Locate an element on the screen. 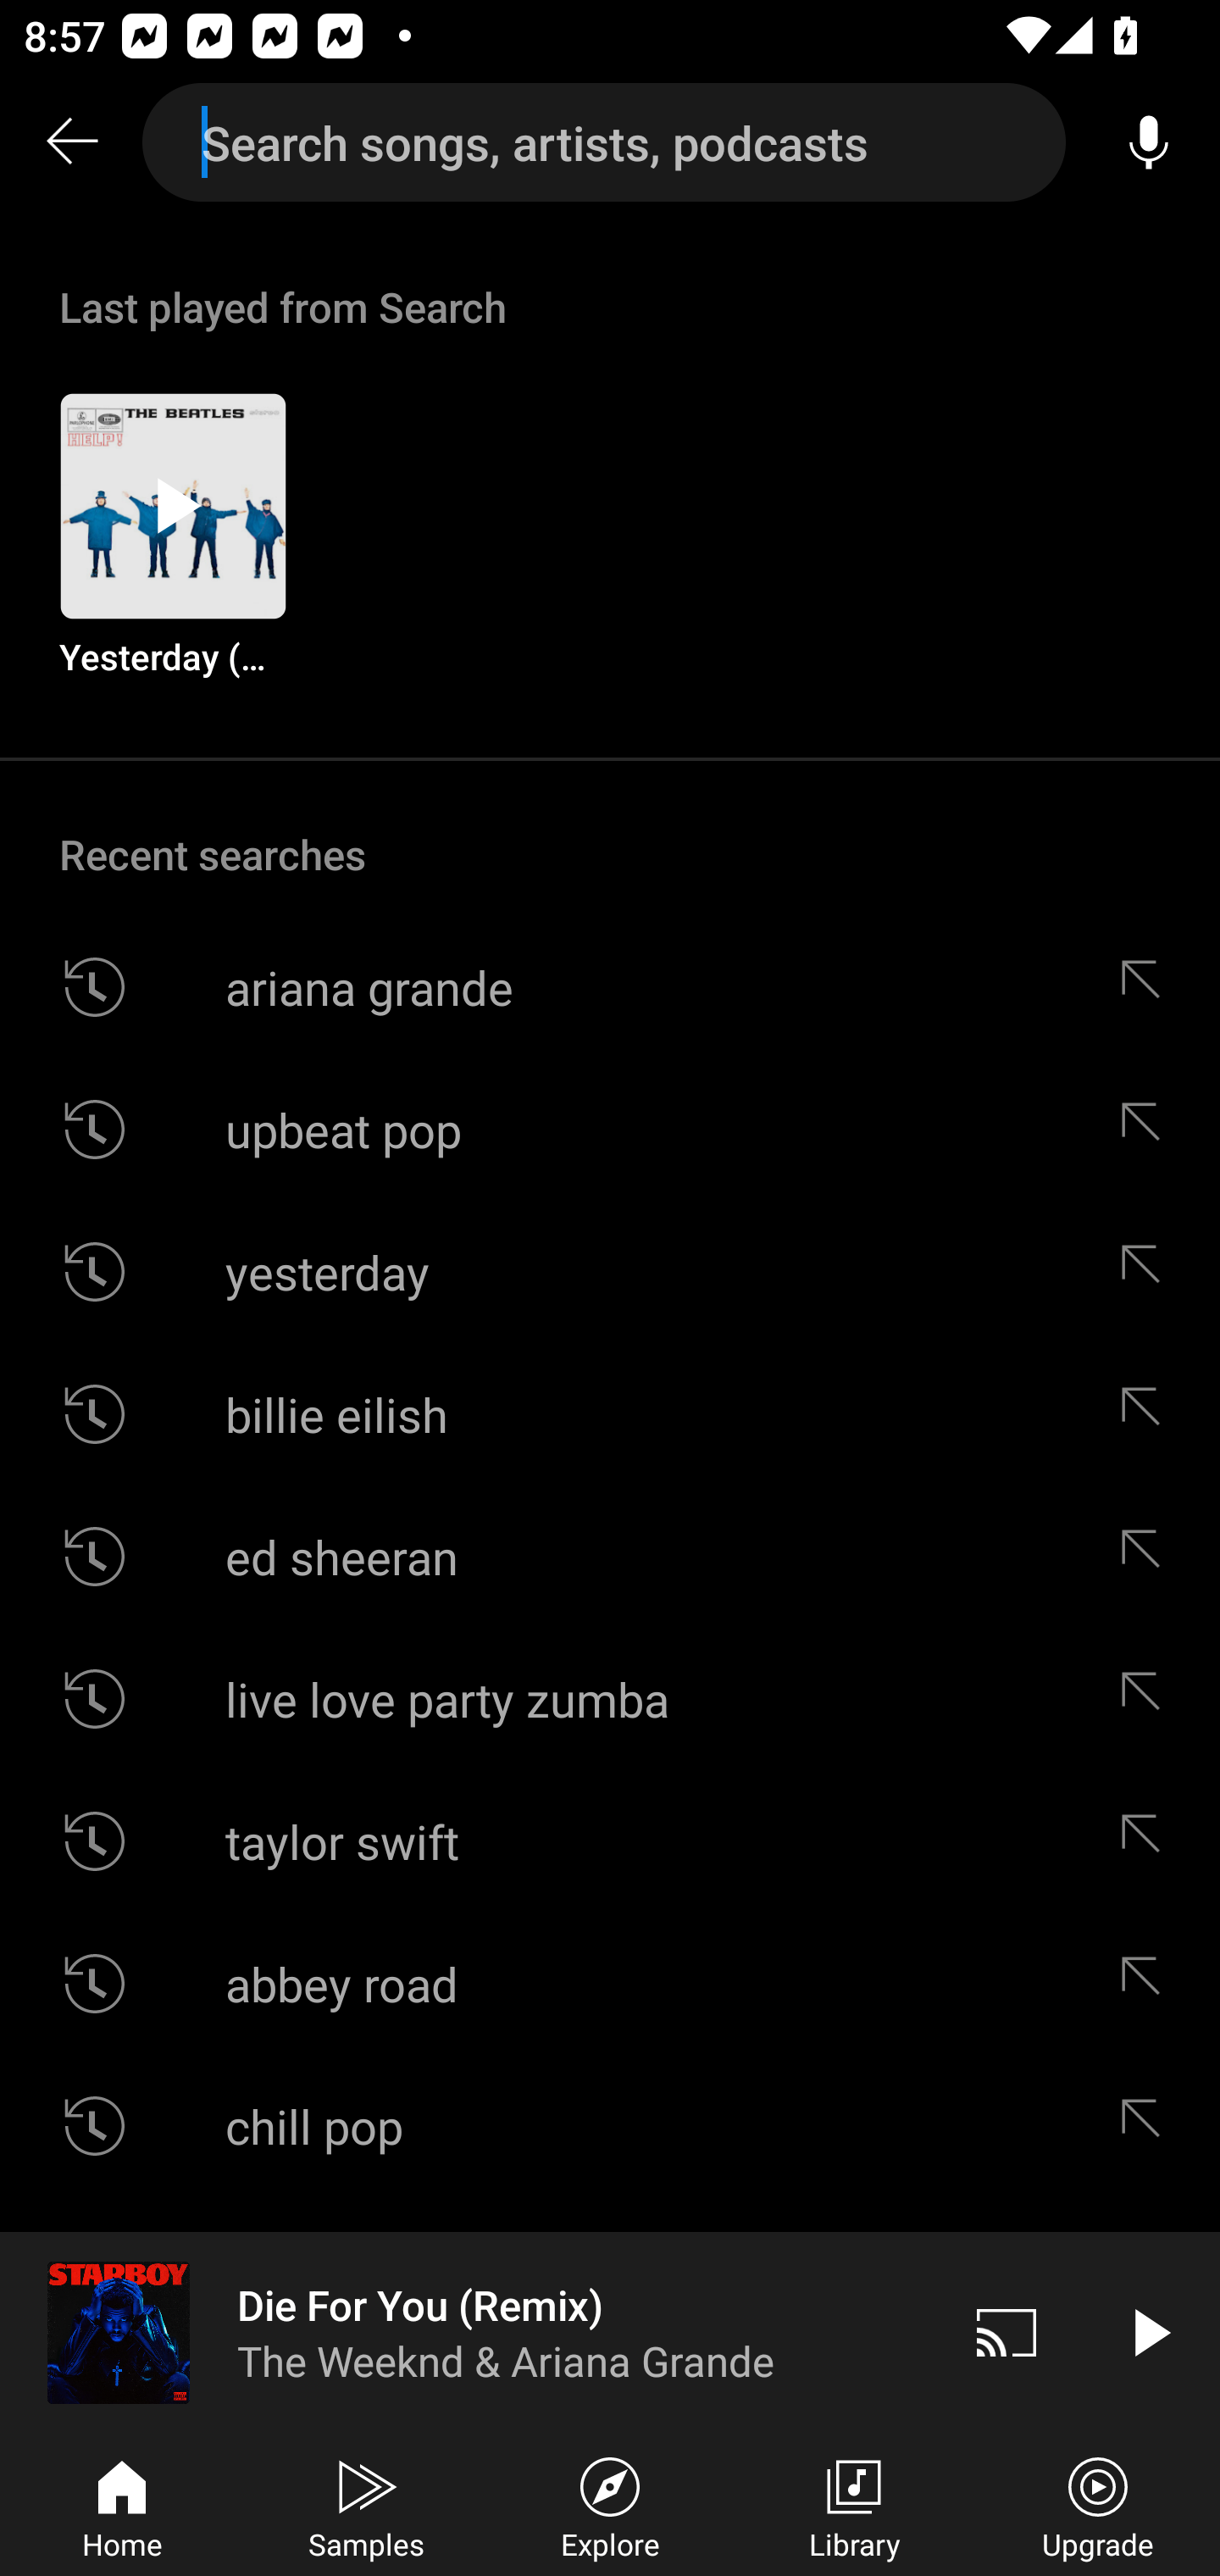  Cast. Disconnected is located at coordinates (1006, 2332).